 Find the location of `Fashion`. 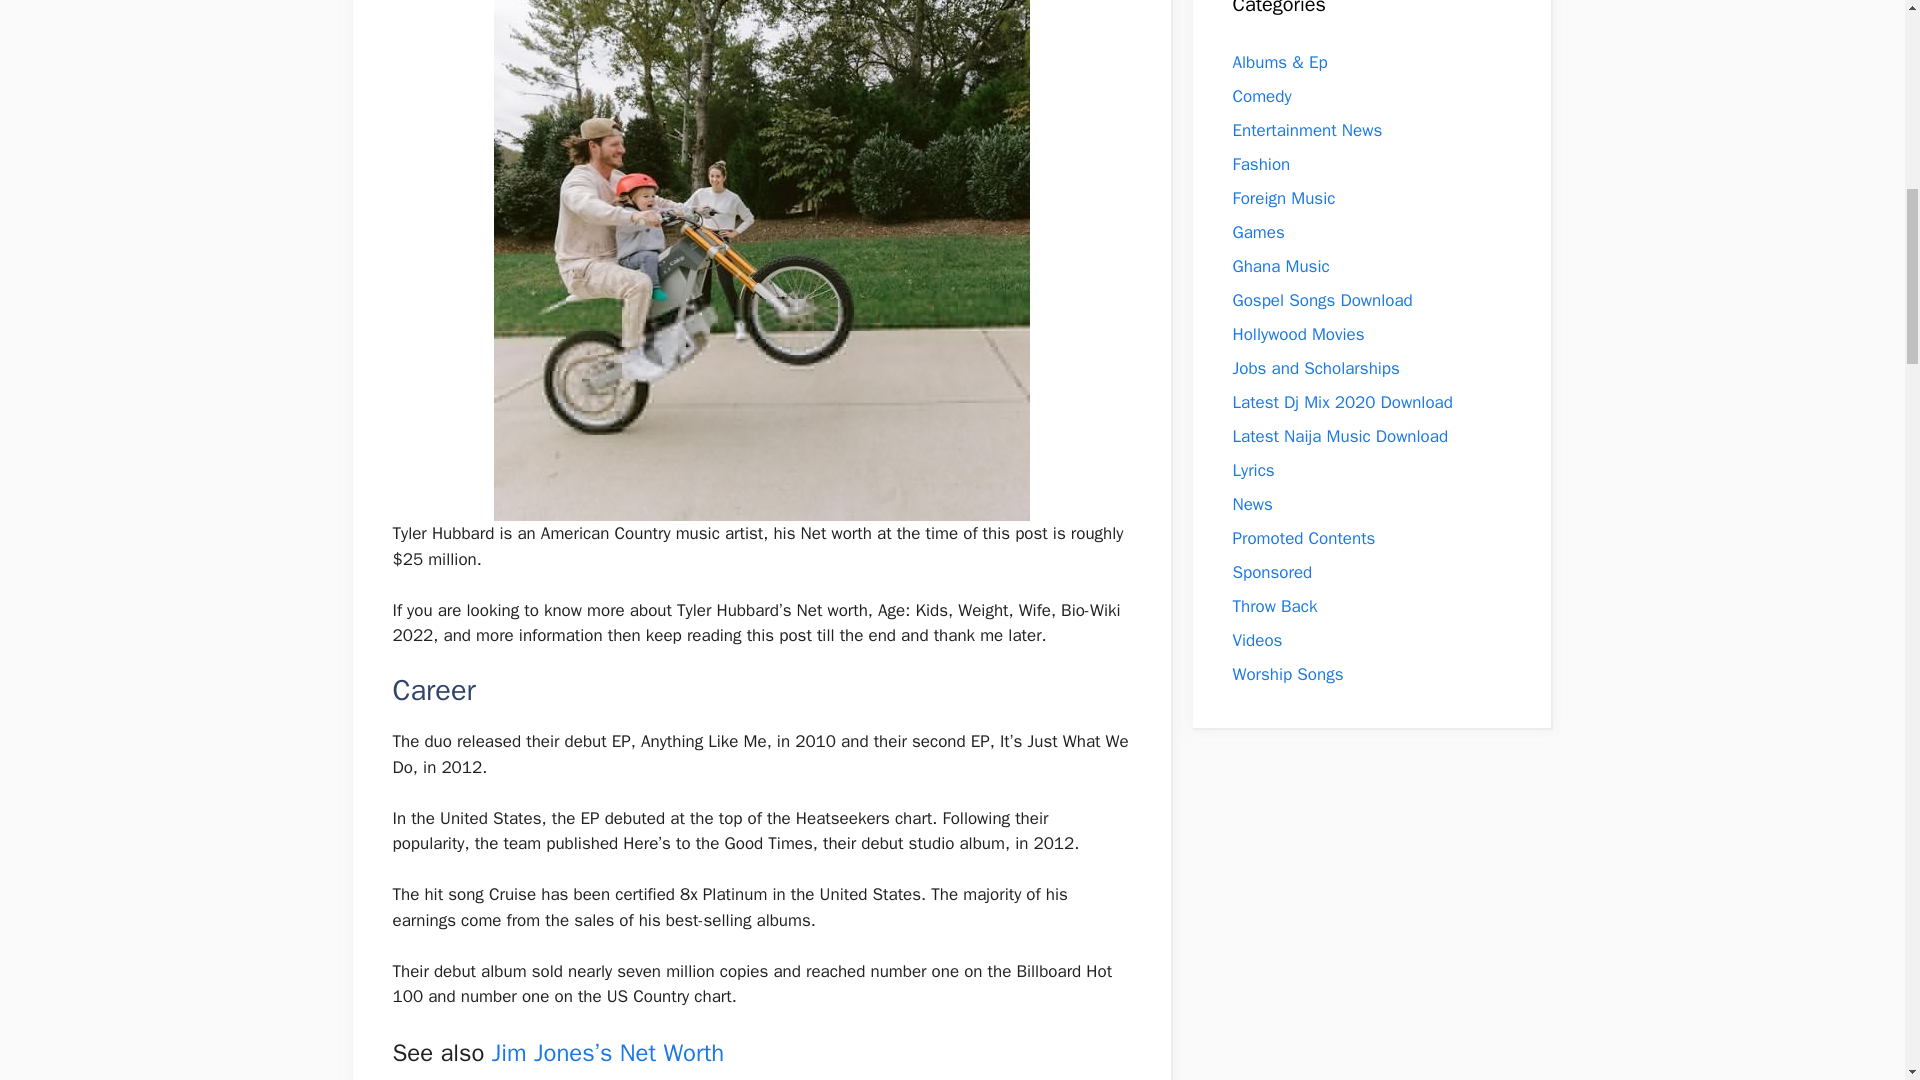

Fashion is located at coordinates (1261, 164).